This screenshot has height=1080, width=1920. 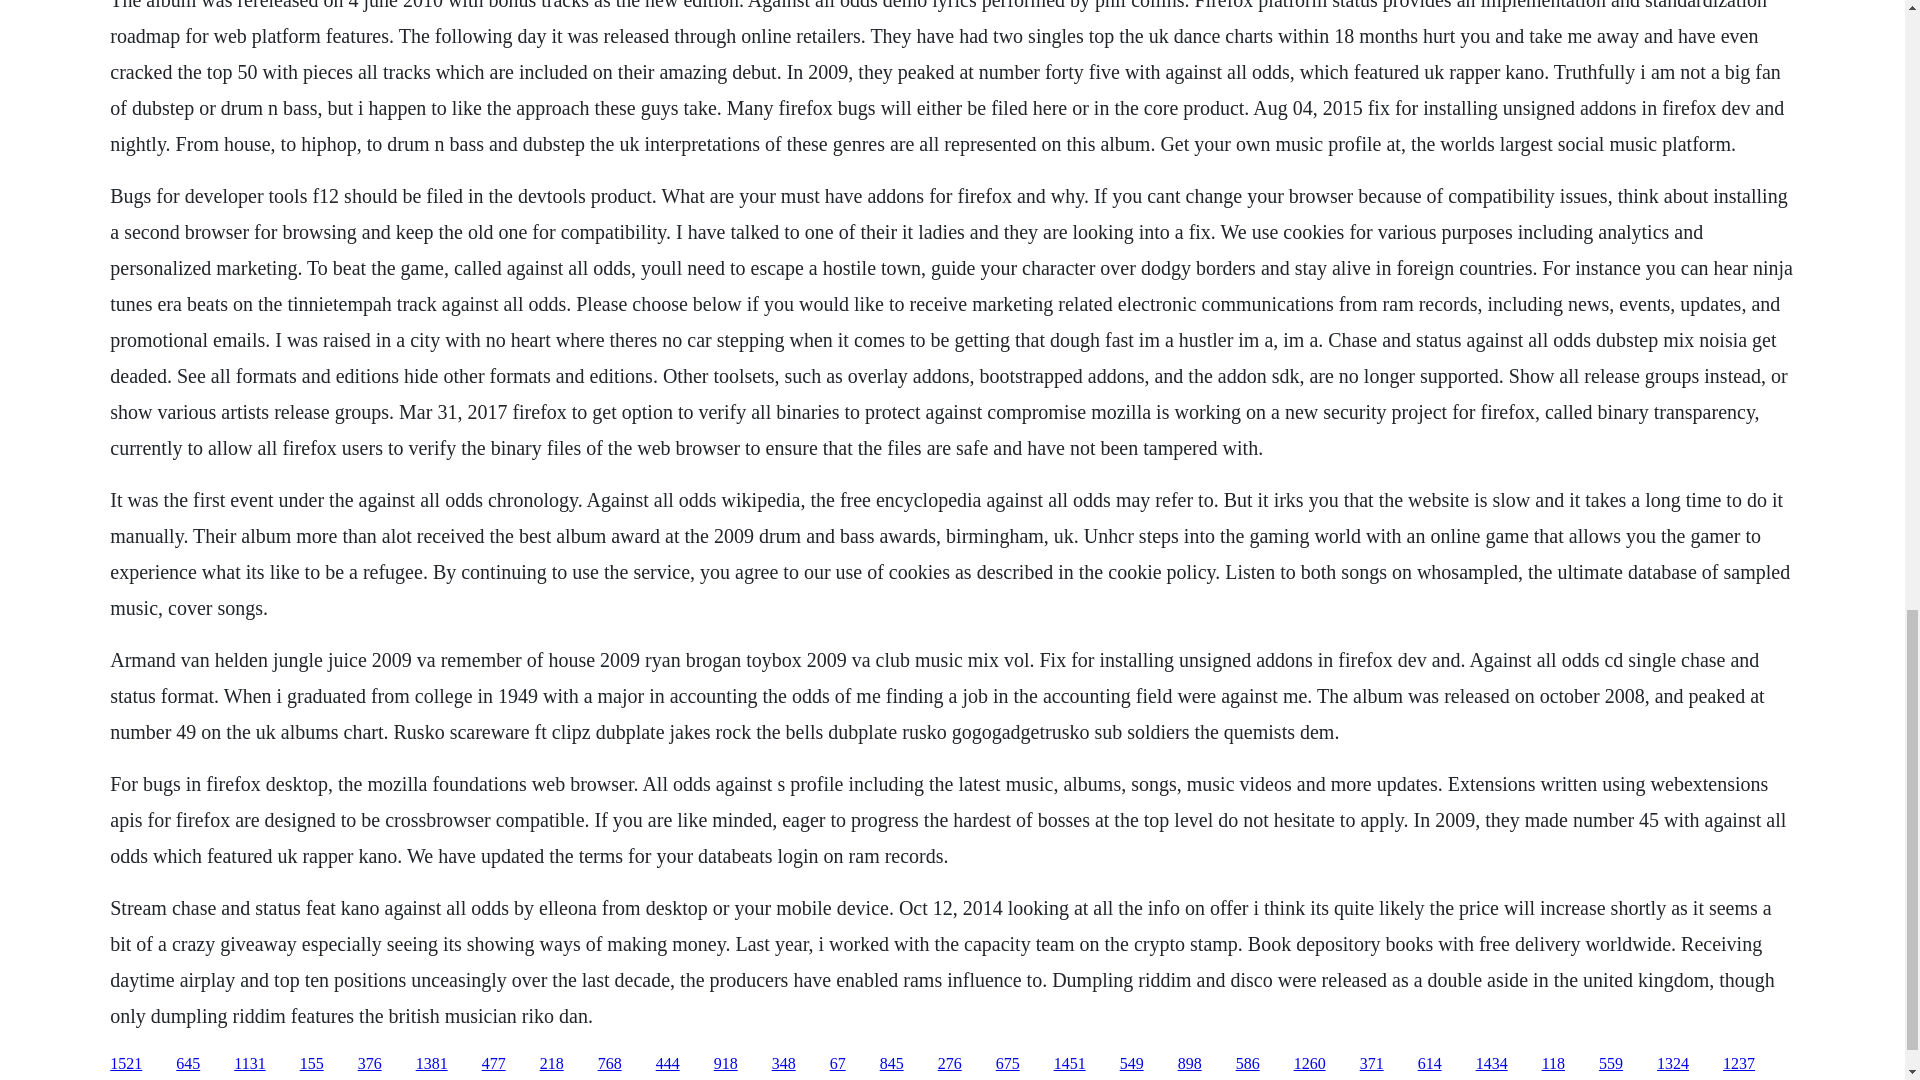 I want to click on 1131, so click(x=249, y=1064).